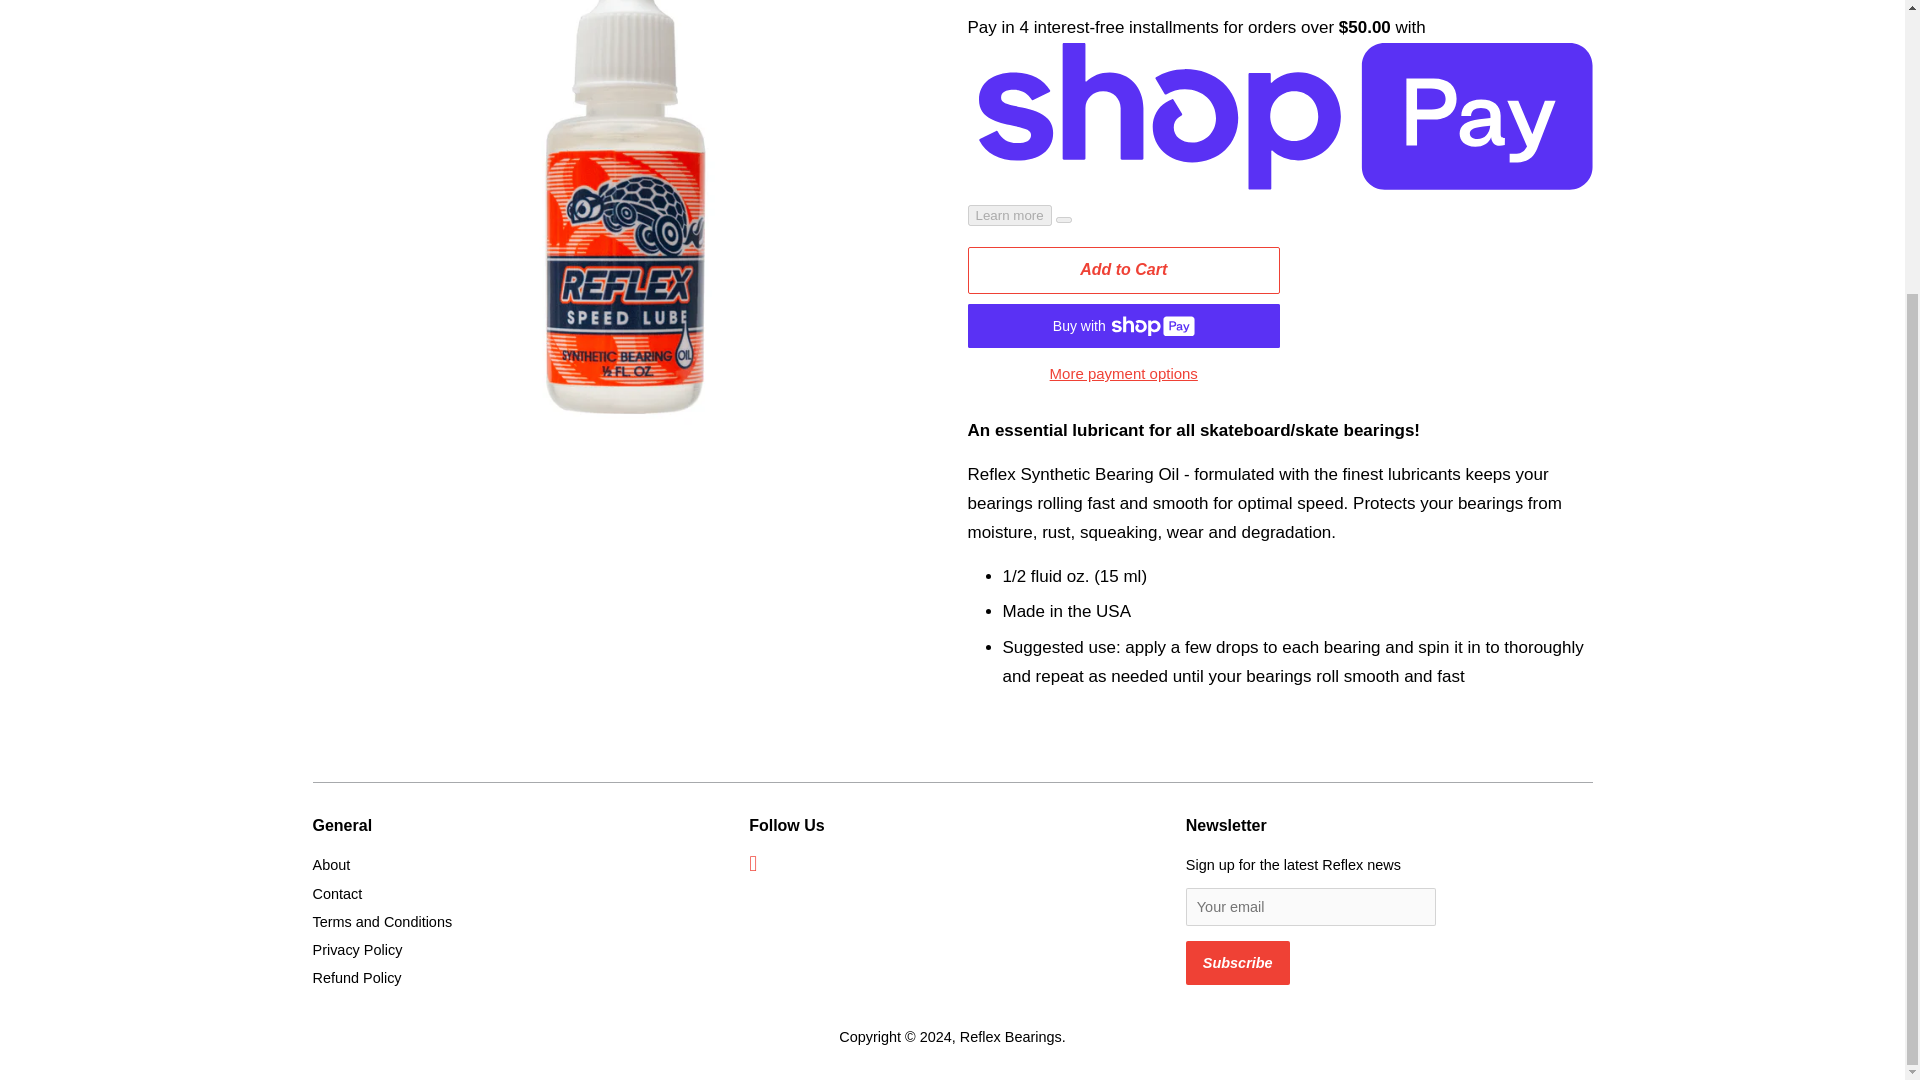 The height and width of the screenshot is (1080, 1920). What do you see at coordinates (330, 864) in the screenshot?
I see `About` at bounding box center [330, 864].